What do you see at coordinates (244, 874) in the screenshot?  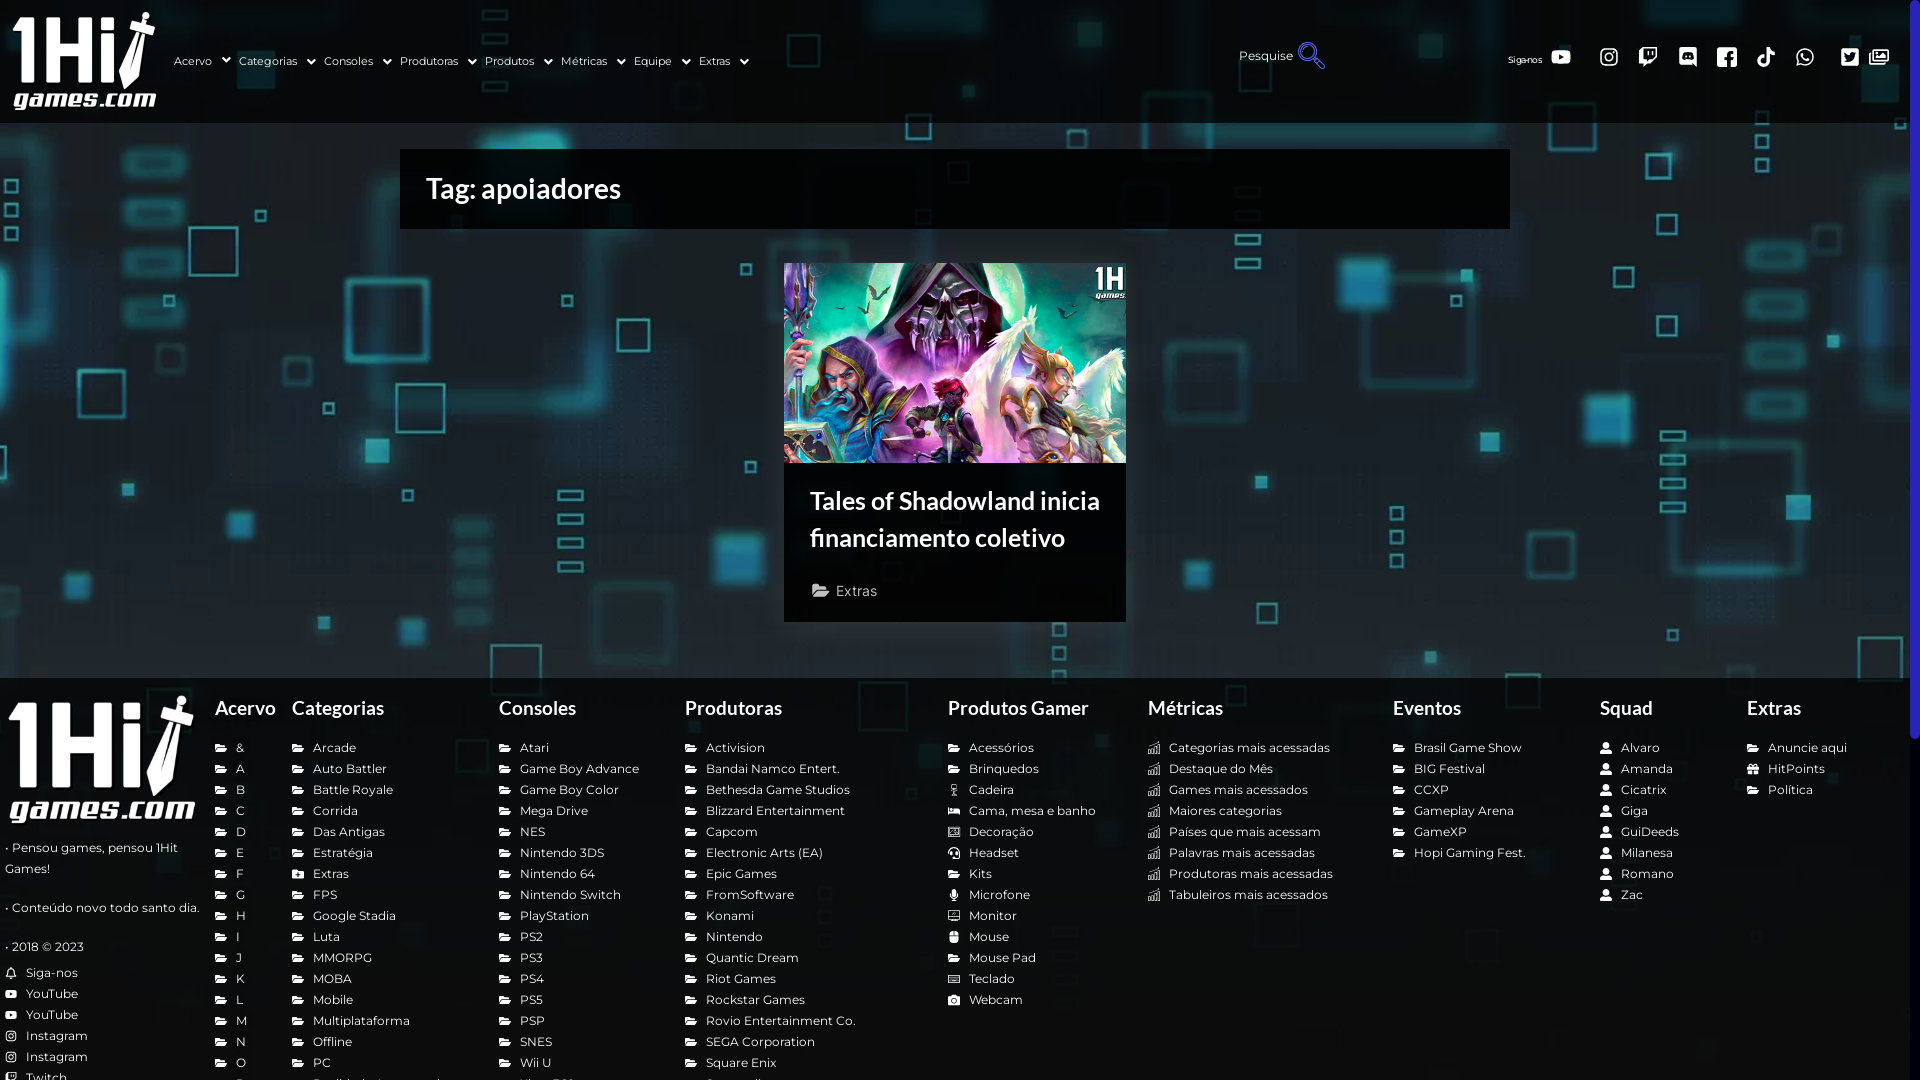 I see `F` at bounding box center [244, 874].